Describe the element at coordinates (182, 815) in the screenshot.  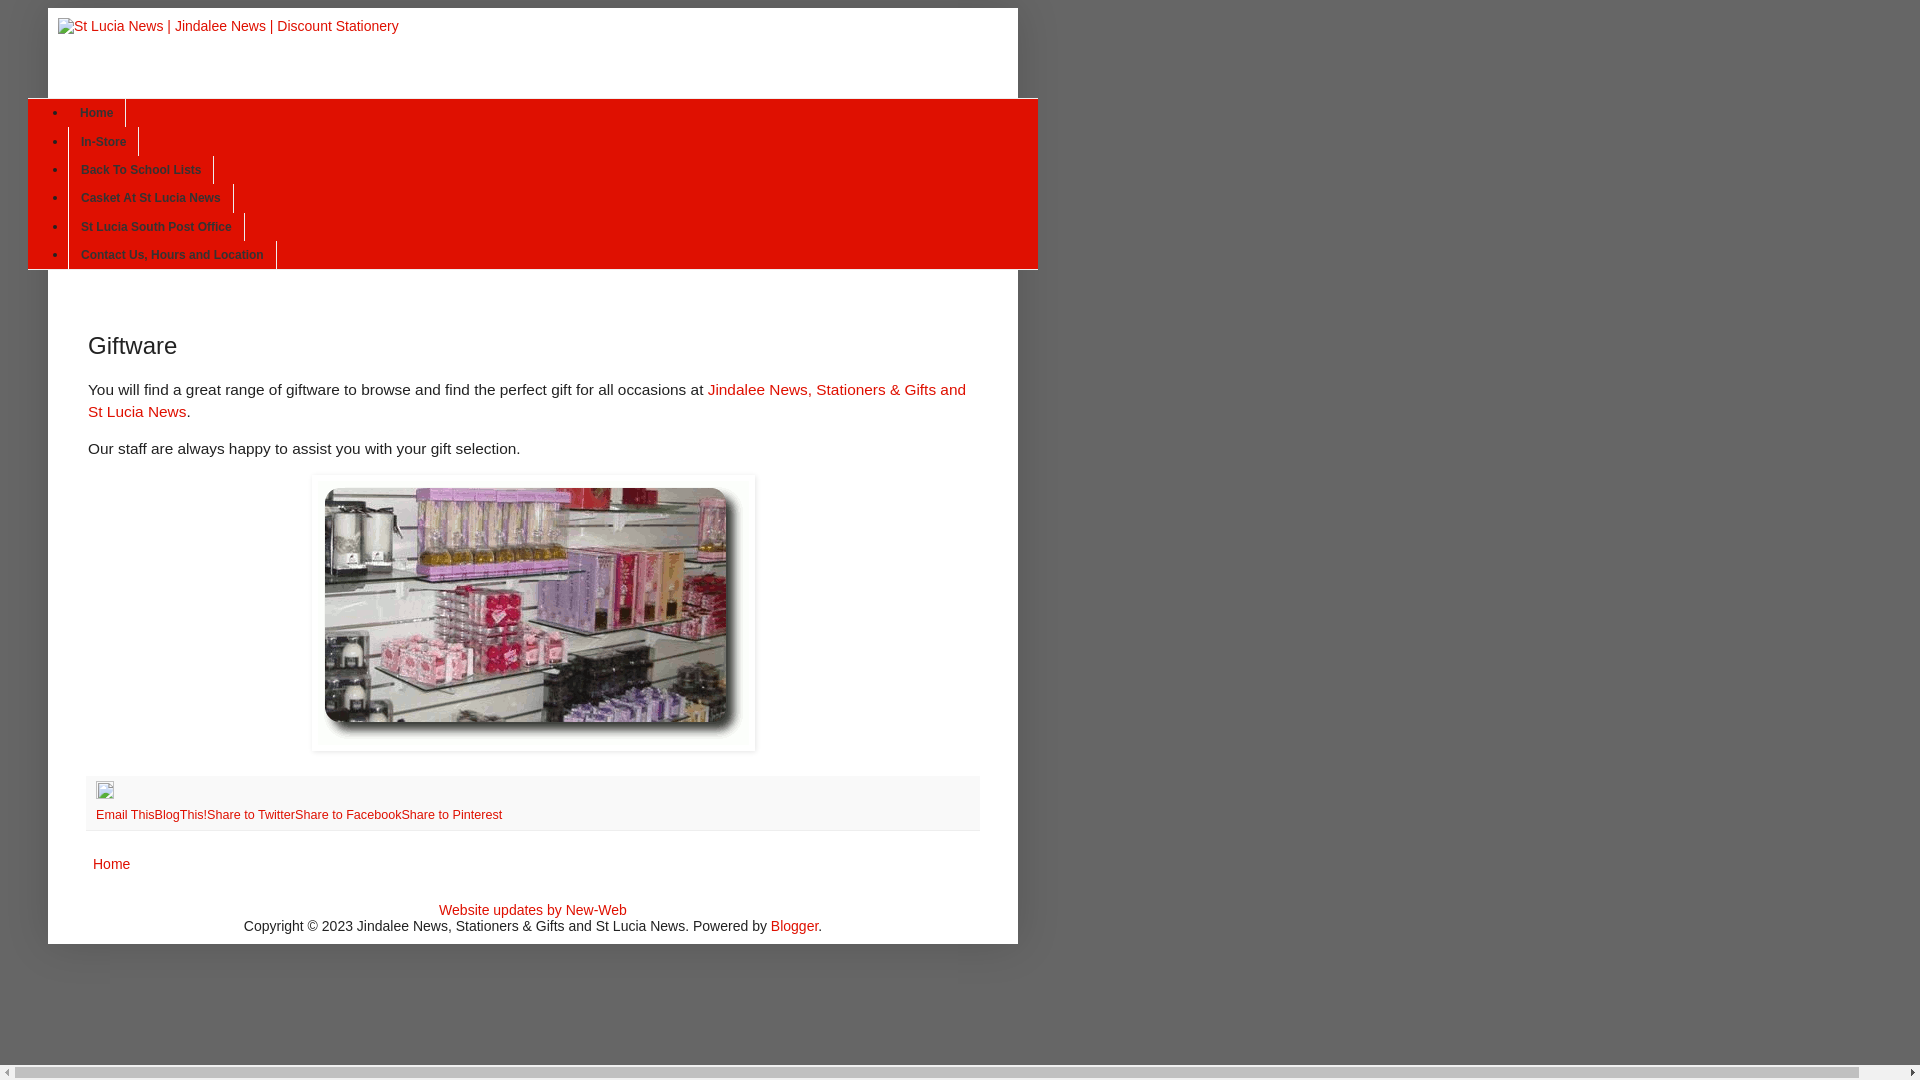
I see `BlogThis!` at that location.